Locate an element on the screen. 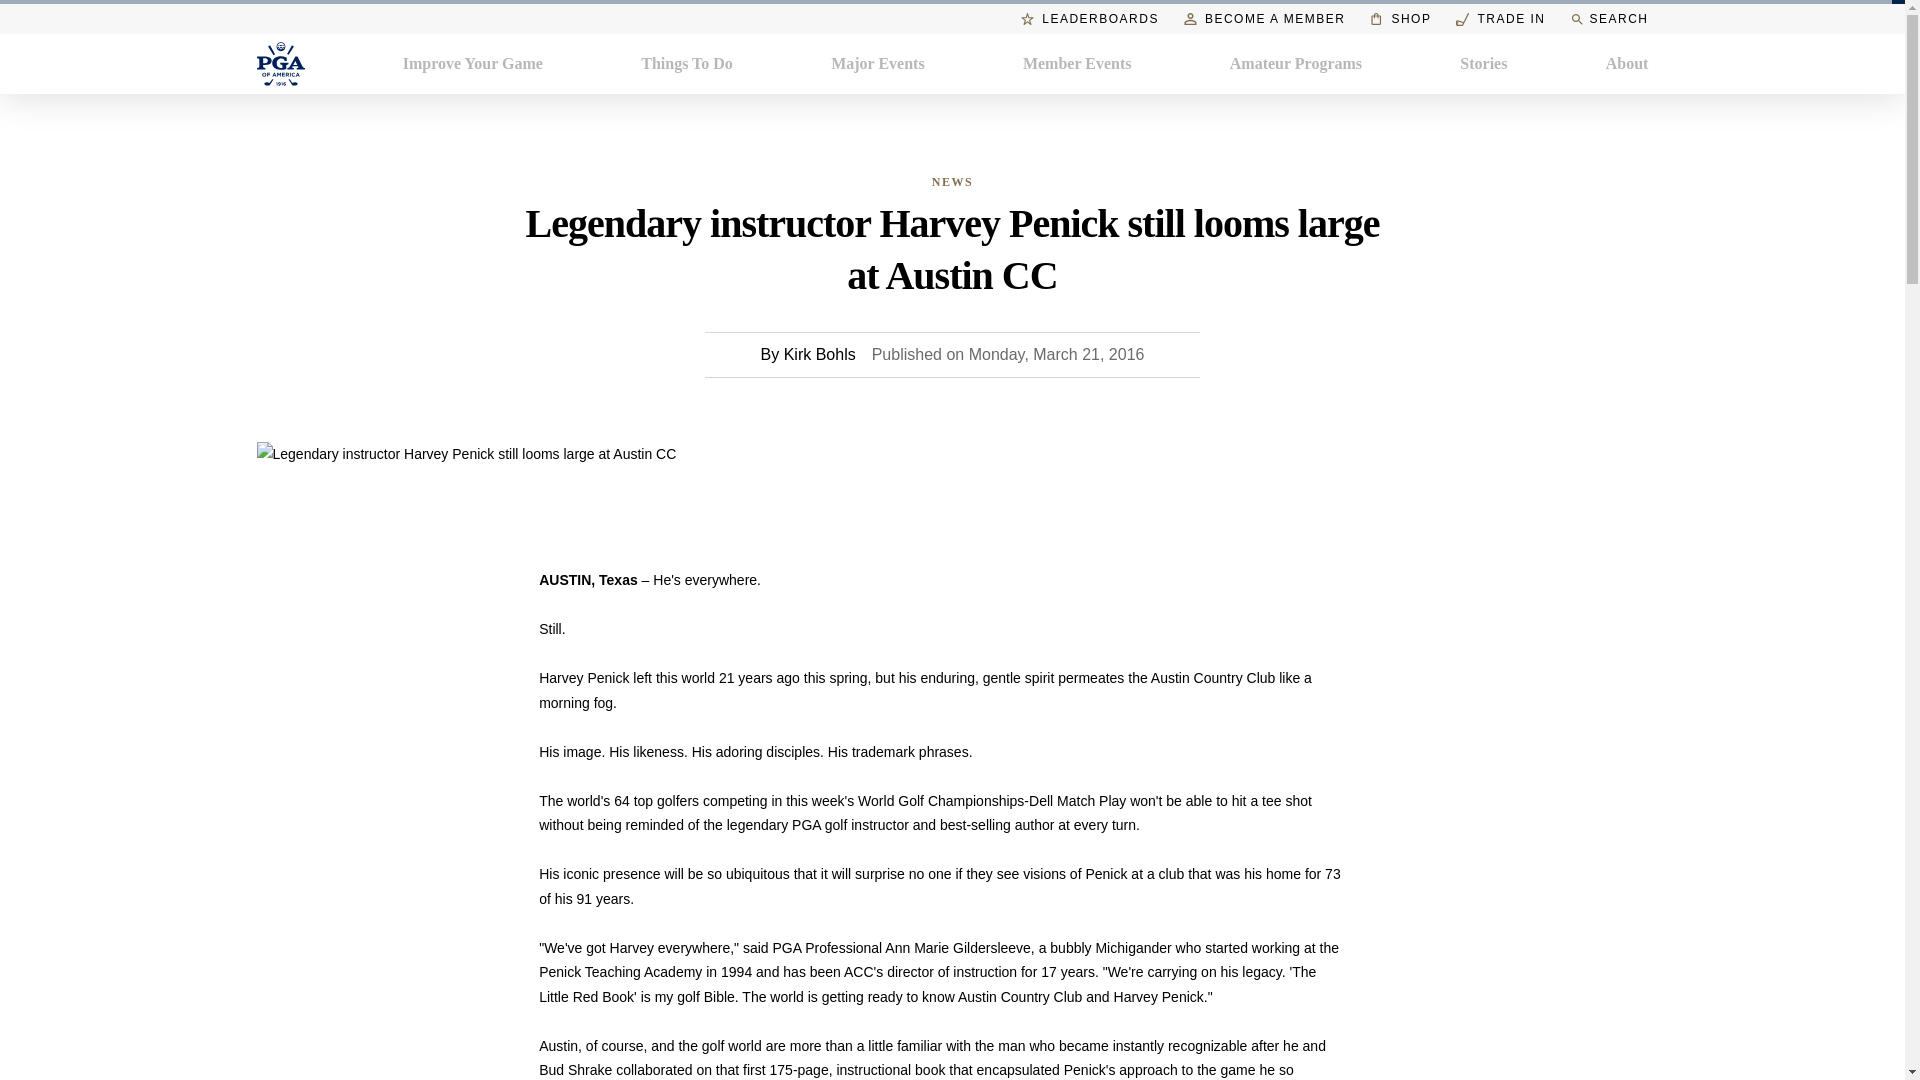 This screenshot has width=1920, height=1080. Improve Your Game is located at coordinates (473, 63).